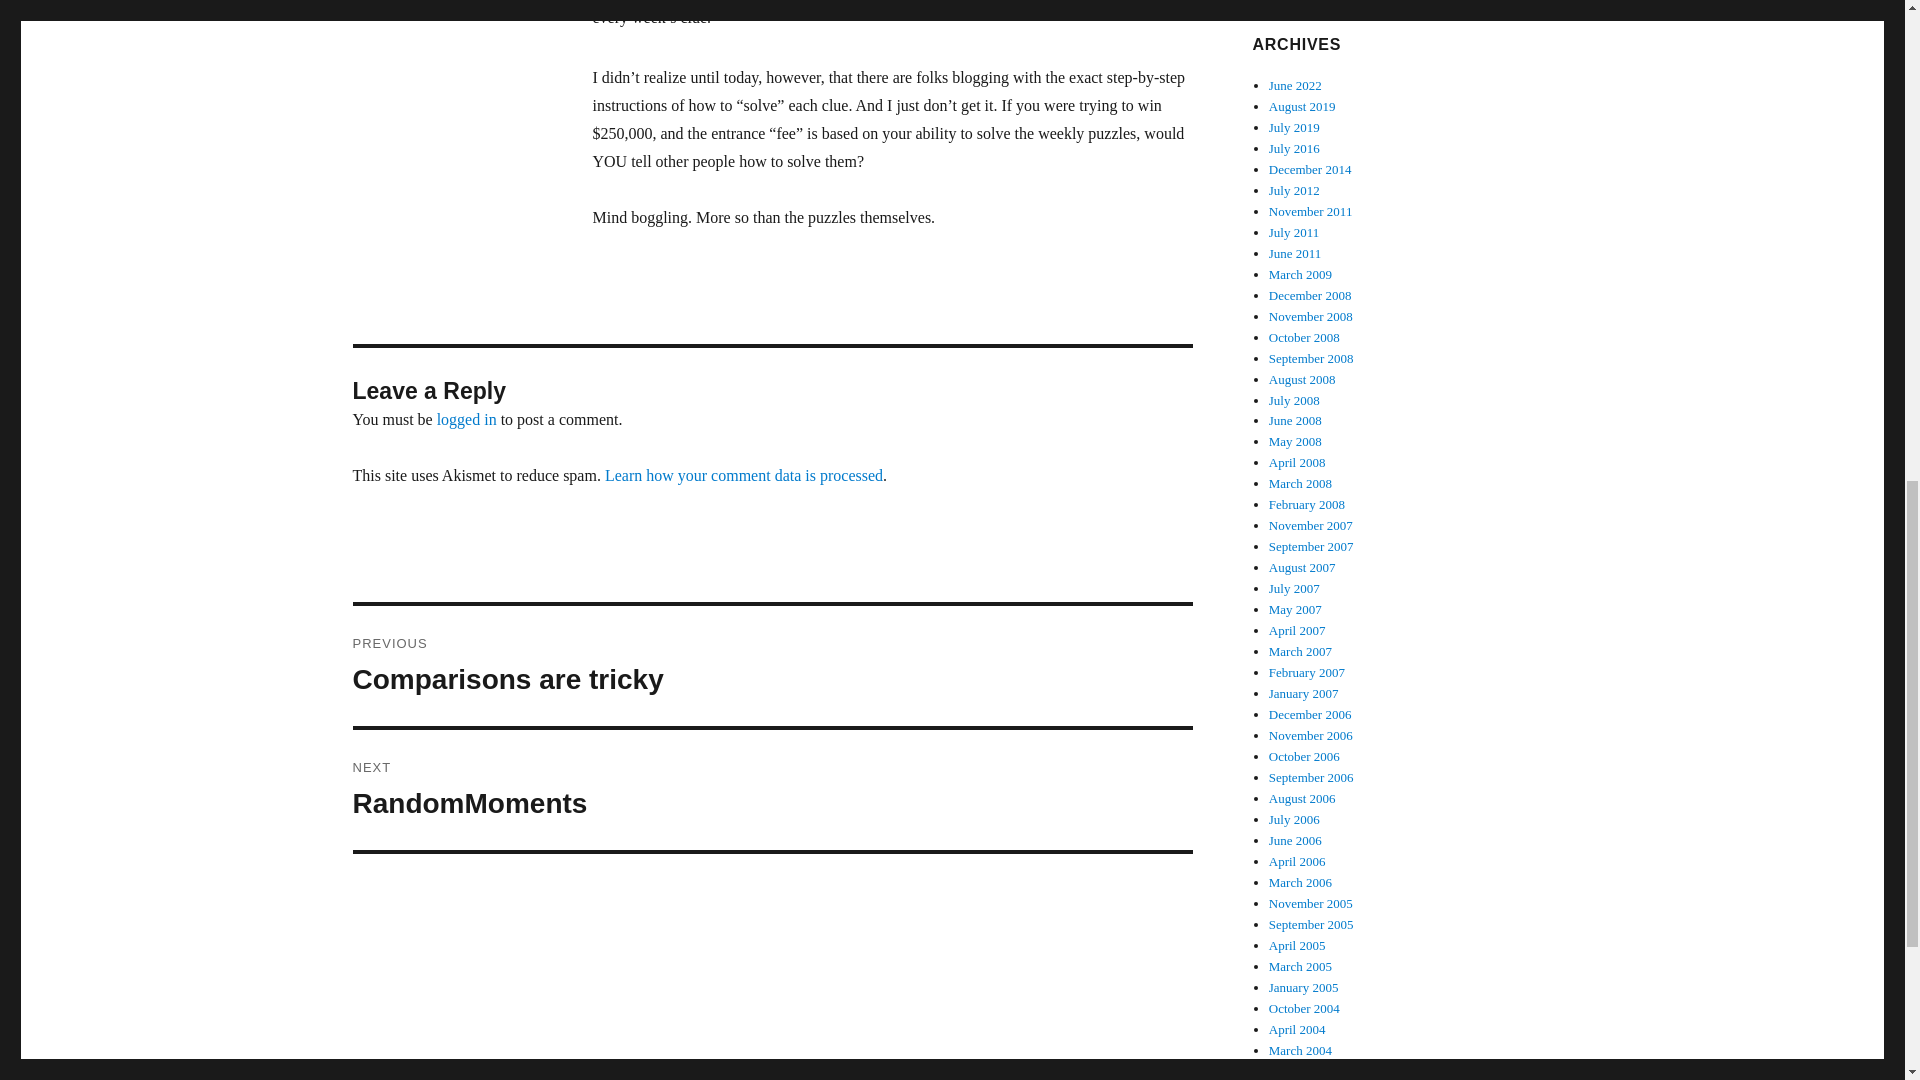  Describe the element at coordinates (1300, 274) in the screenshot. I see `November 2011` at that location.